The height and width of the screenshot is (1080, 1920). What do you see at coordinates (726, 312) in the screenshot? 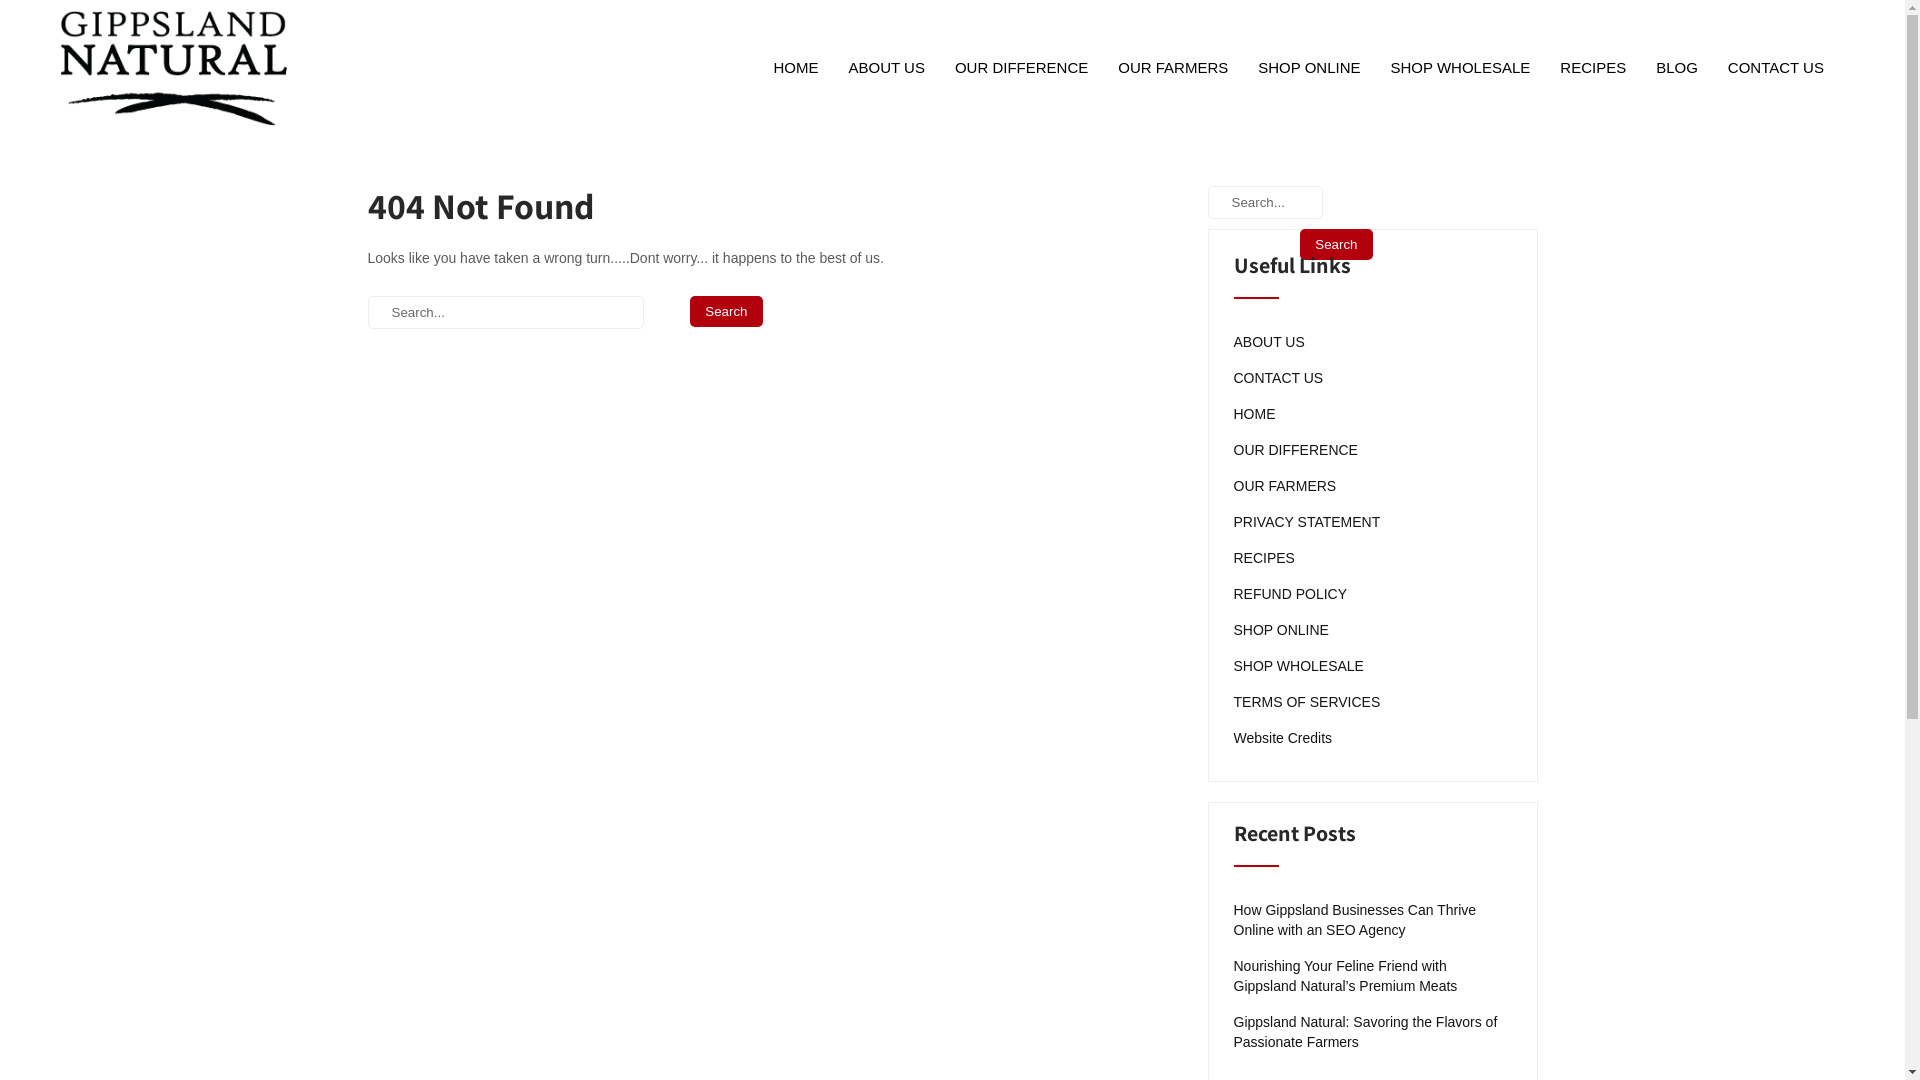
I see `Search` at bounding box center [726, 312].